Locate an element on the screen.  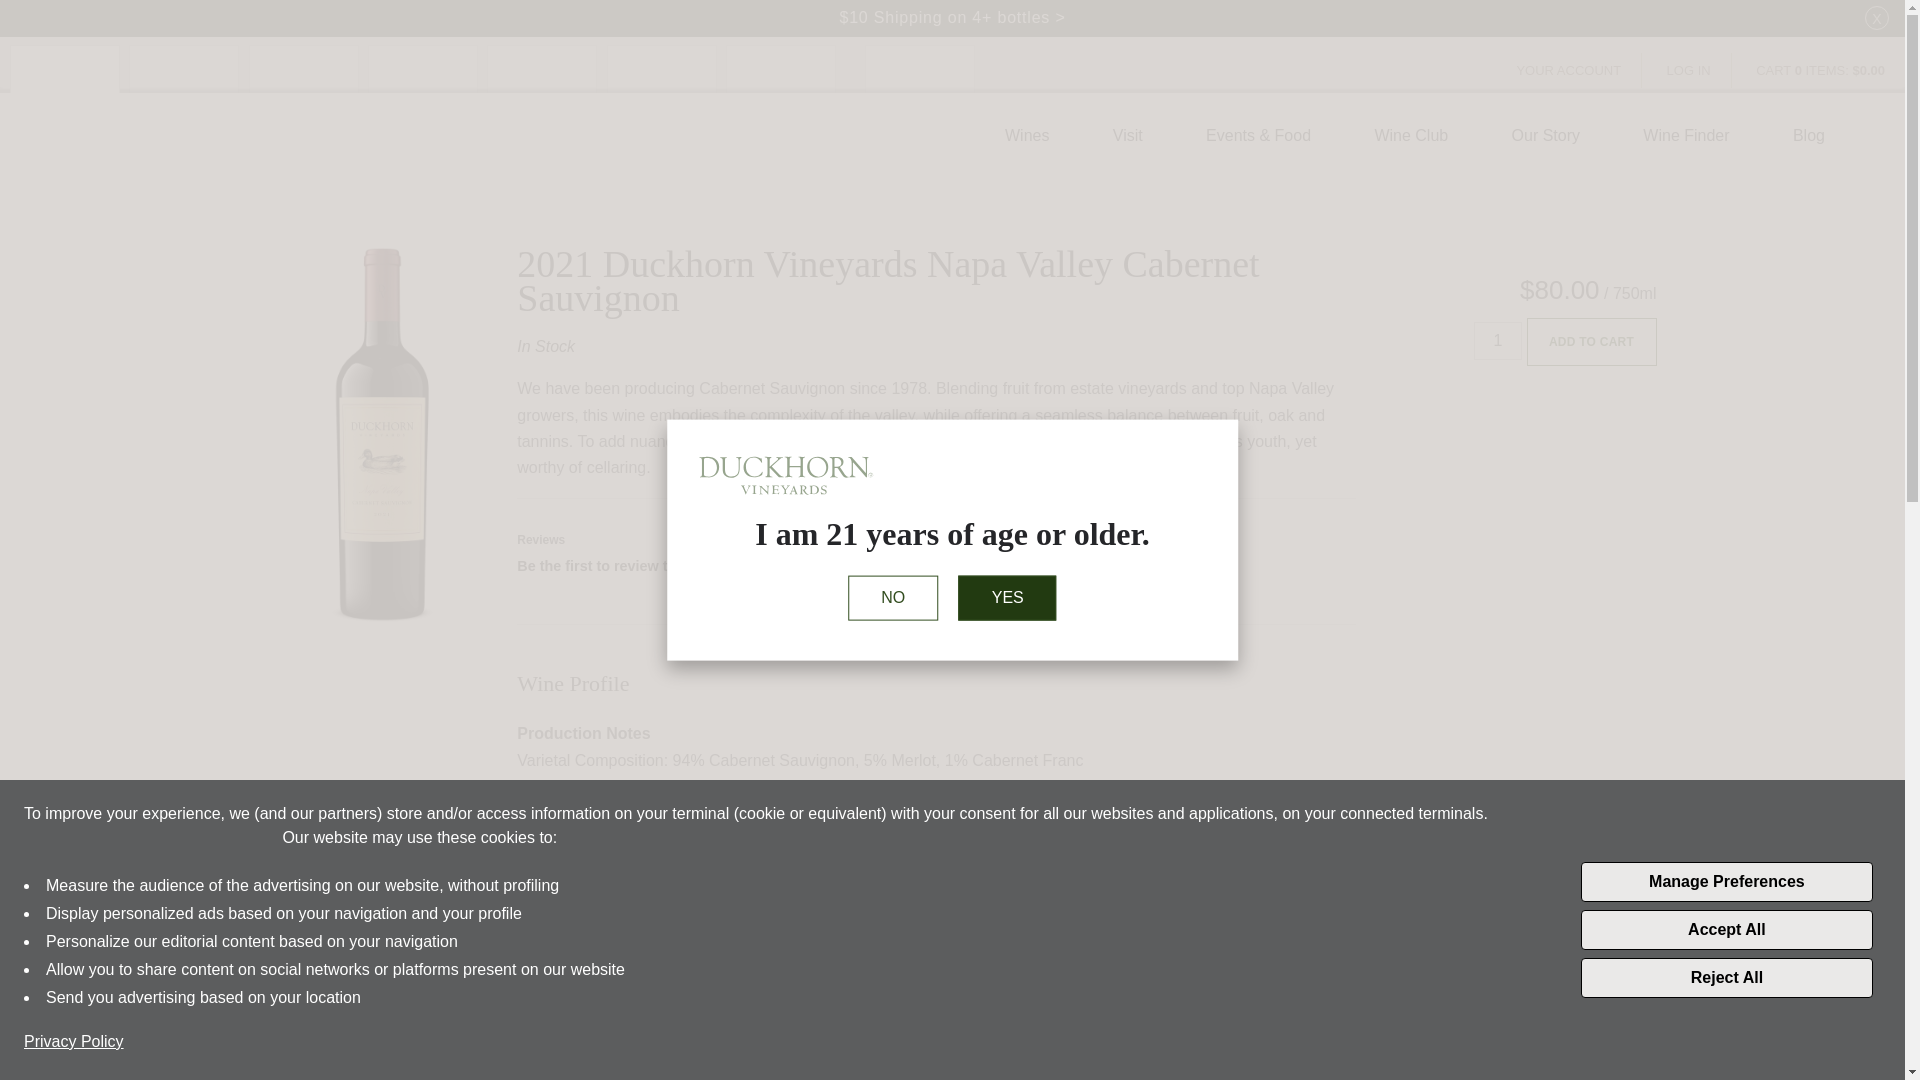
Accept All is located at coordinates (1726, 930).